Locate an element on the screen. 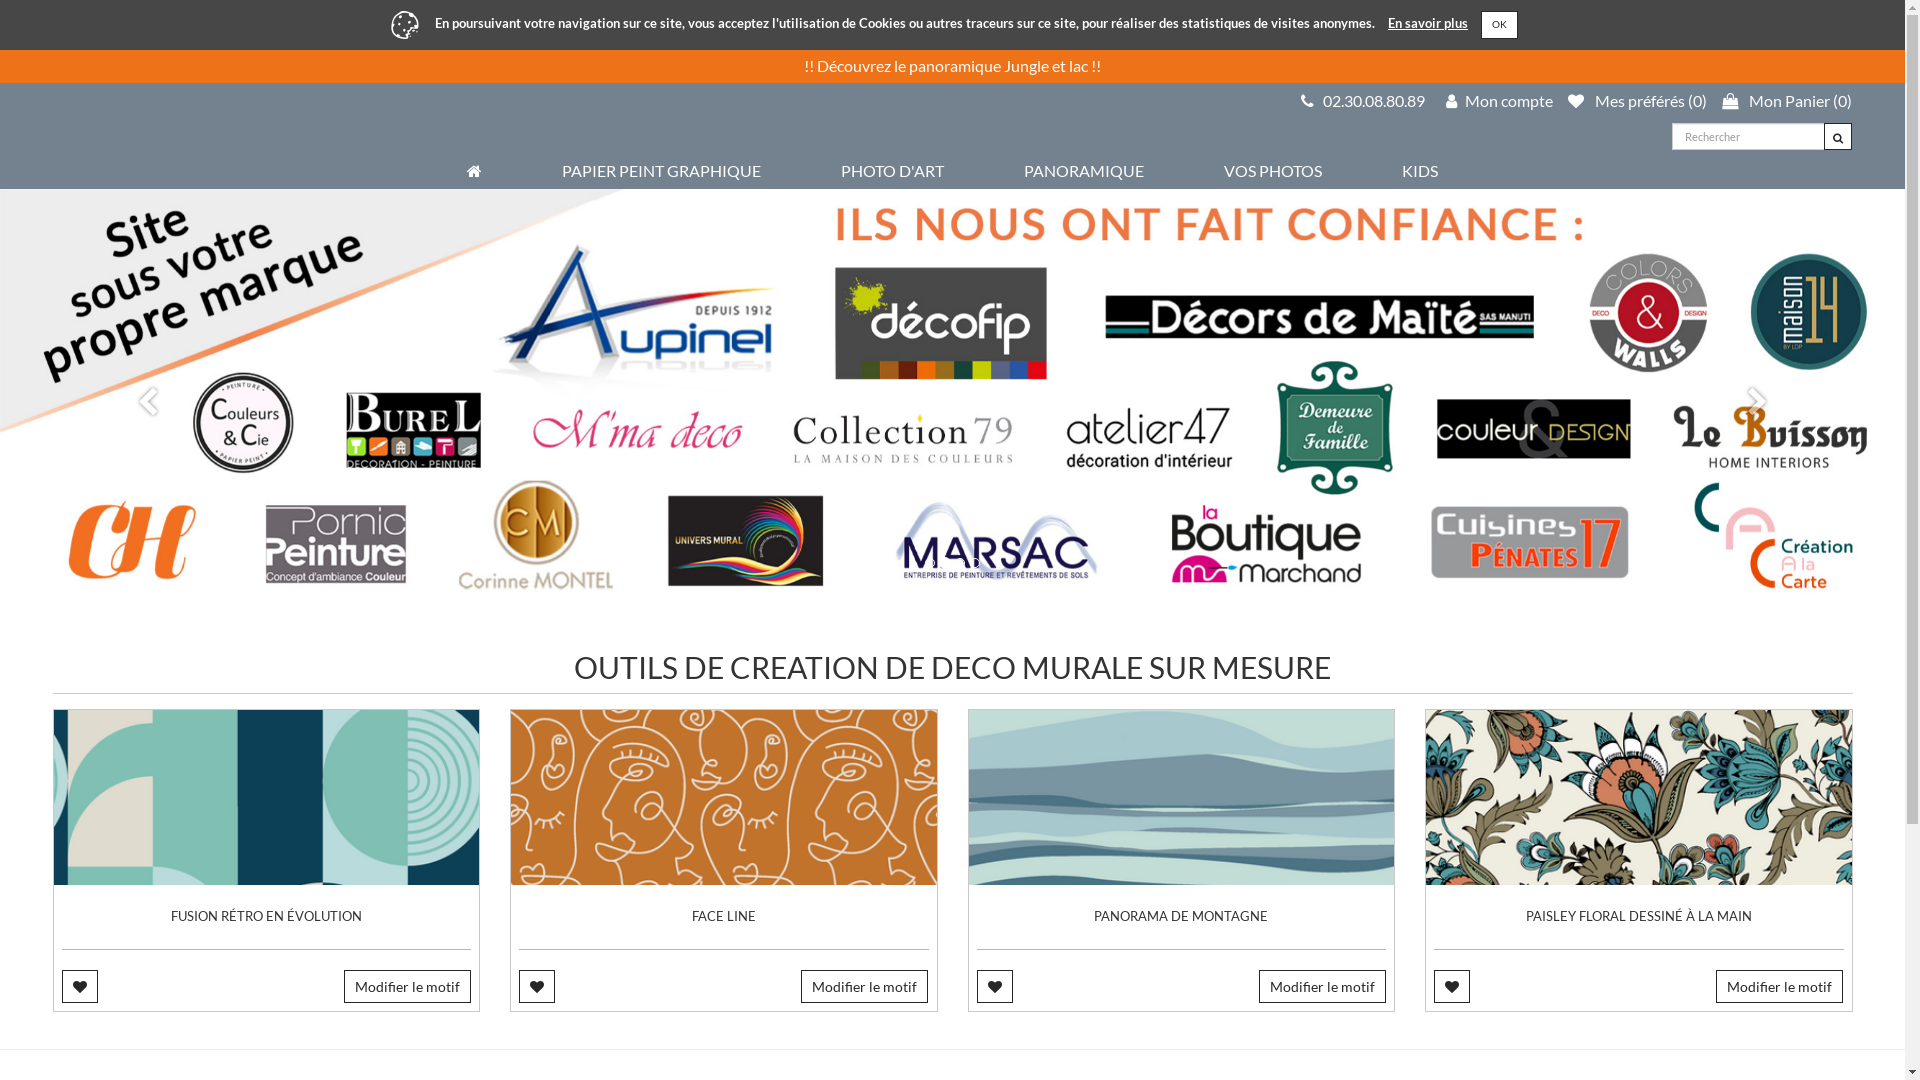 The image size is (1920, 1080). PANORAMIQUE is located at coordinates (1084, 170).